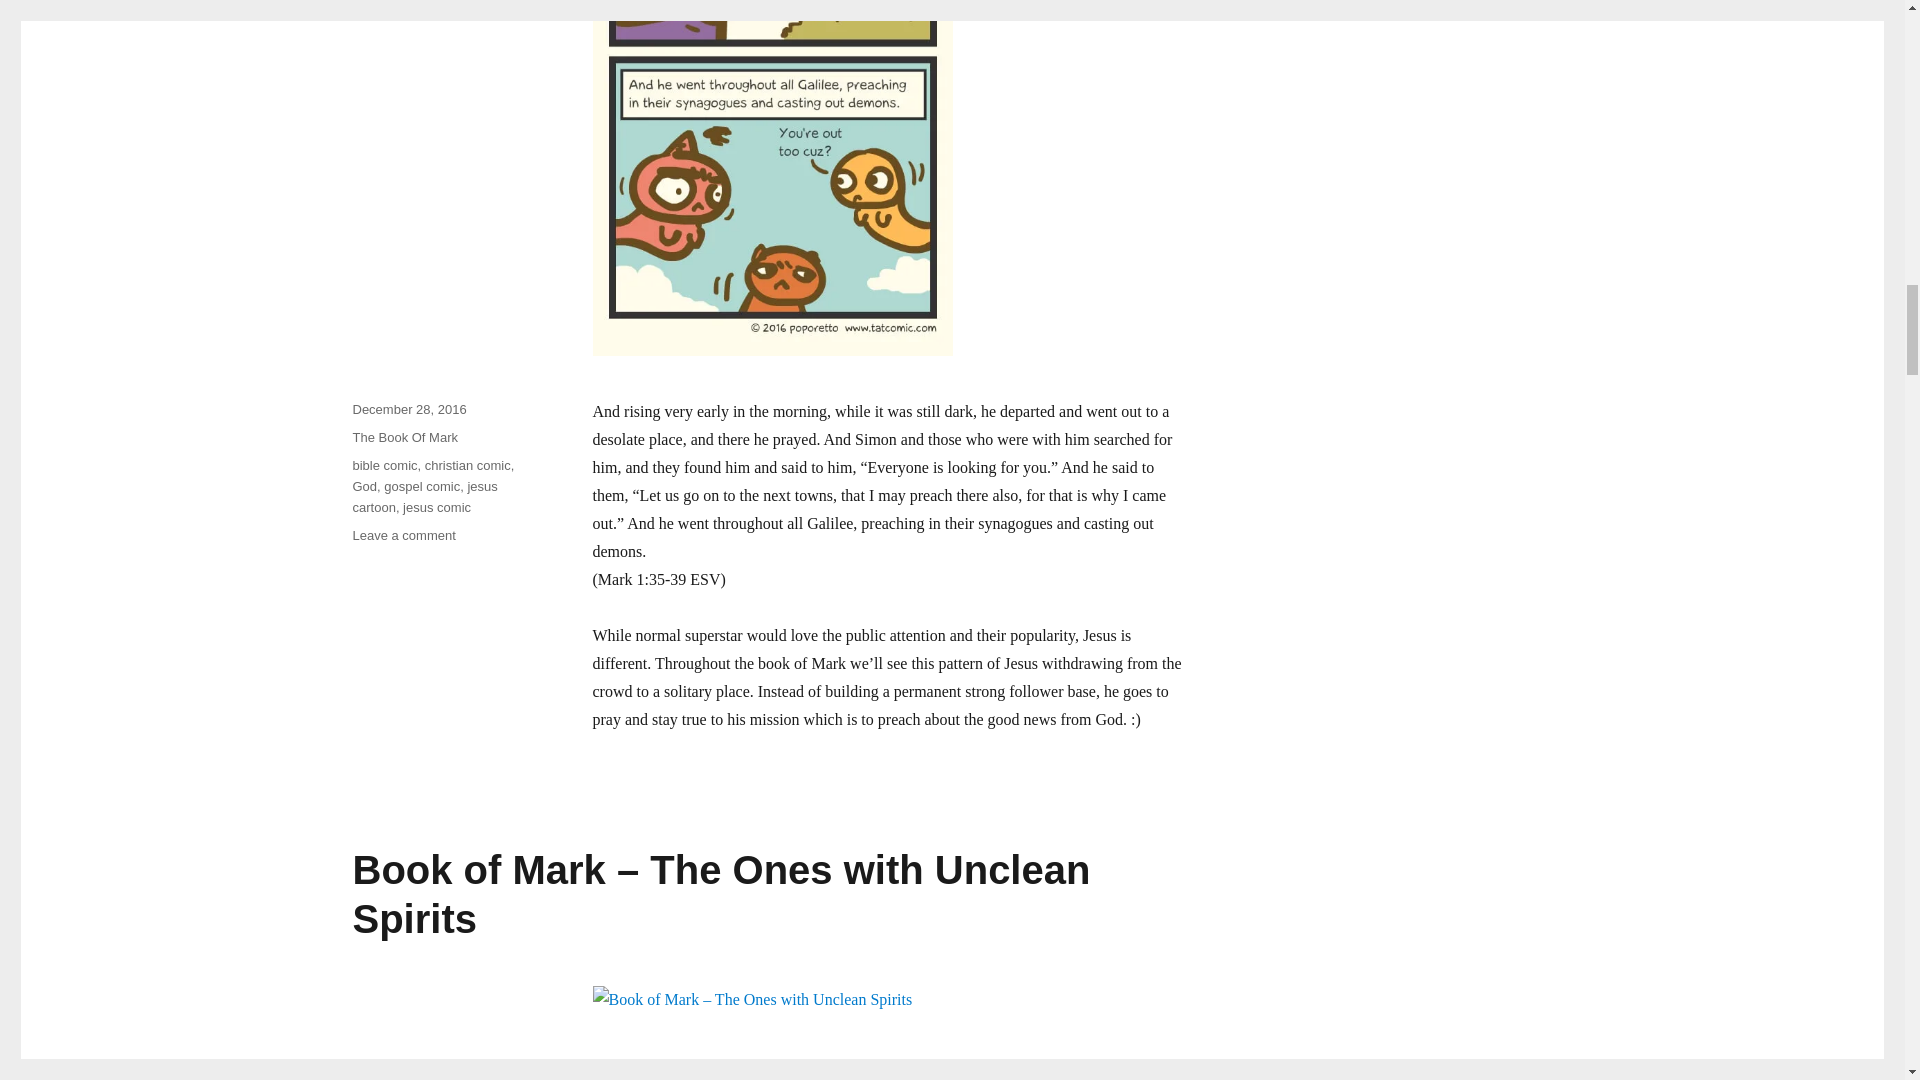 The width and height of the screenshot is (1920, 1080). I want to click on christian comic, so click(467, 465).